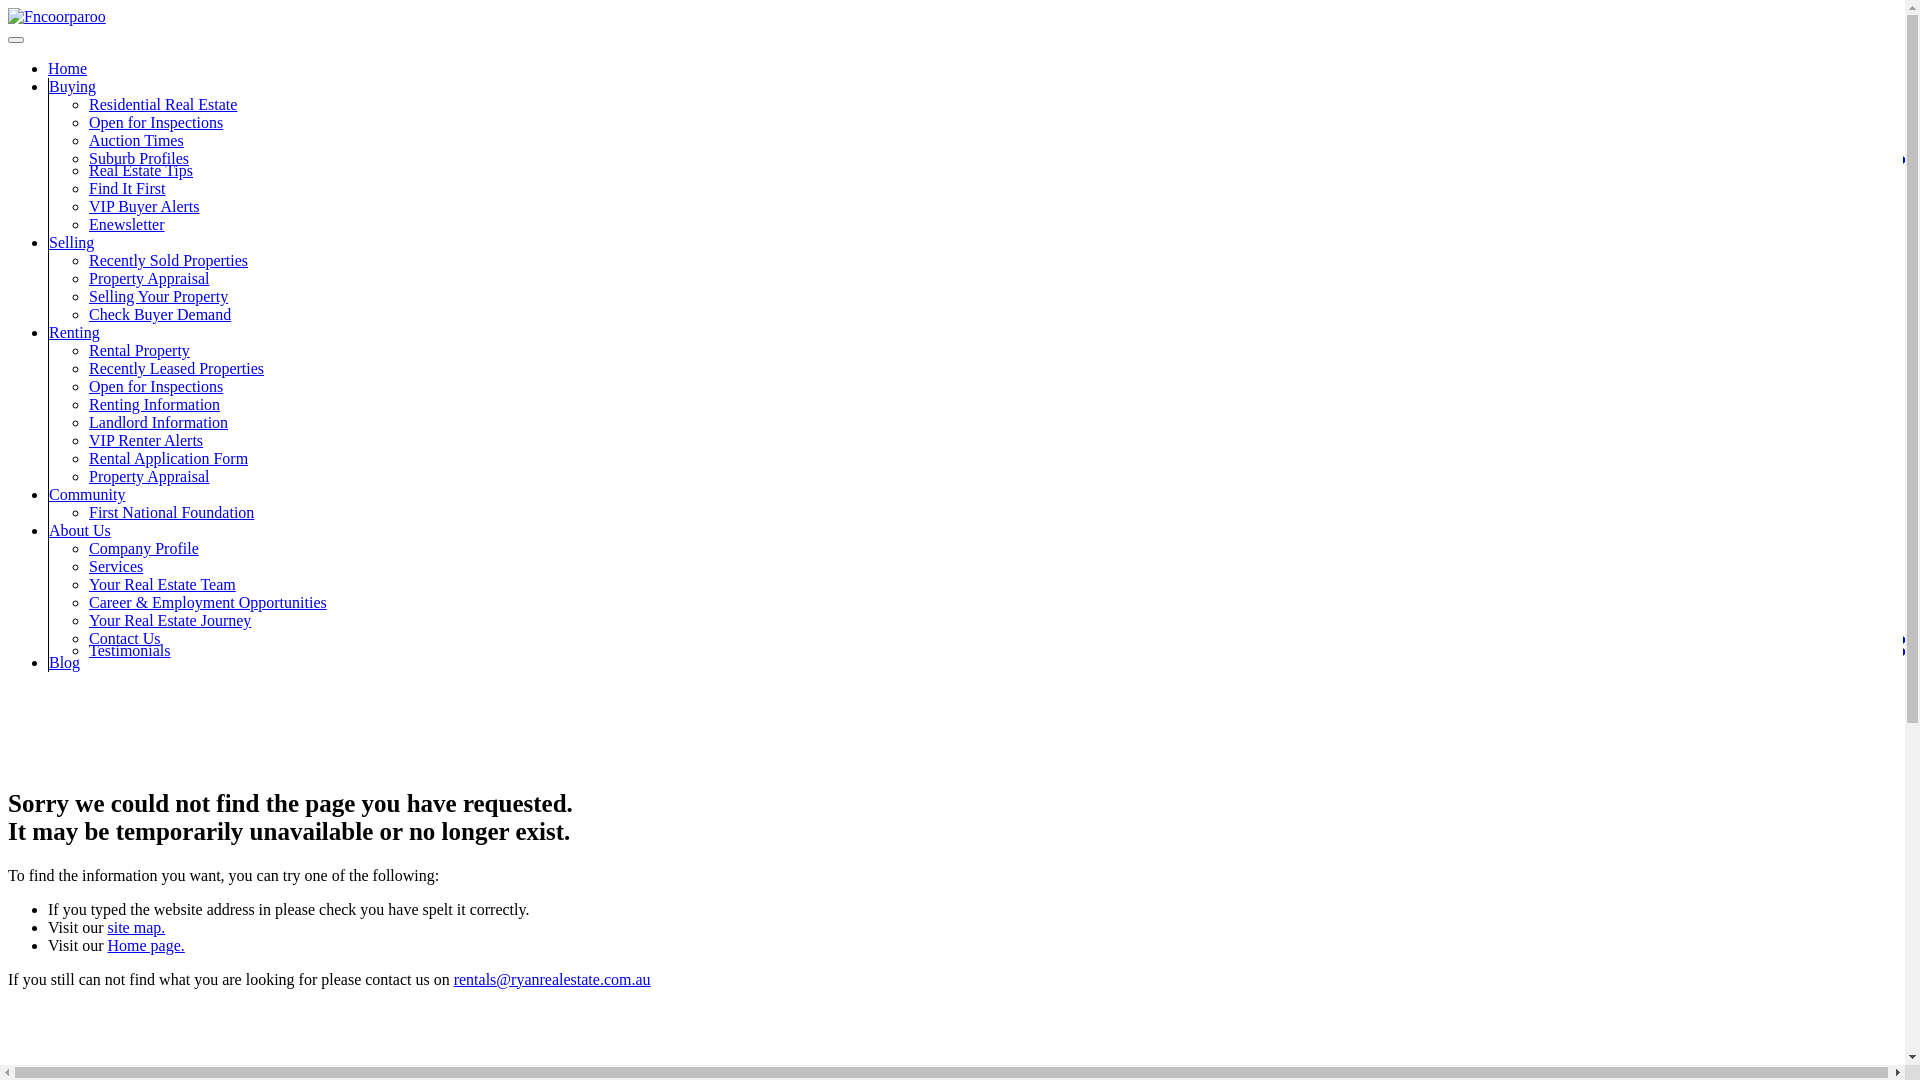 The height and width of the screenshot is (1080, 1920). What do you see at coordinates (74, 332) in the screenshot?
I see `Renting` at bounding box center [74, 332].